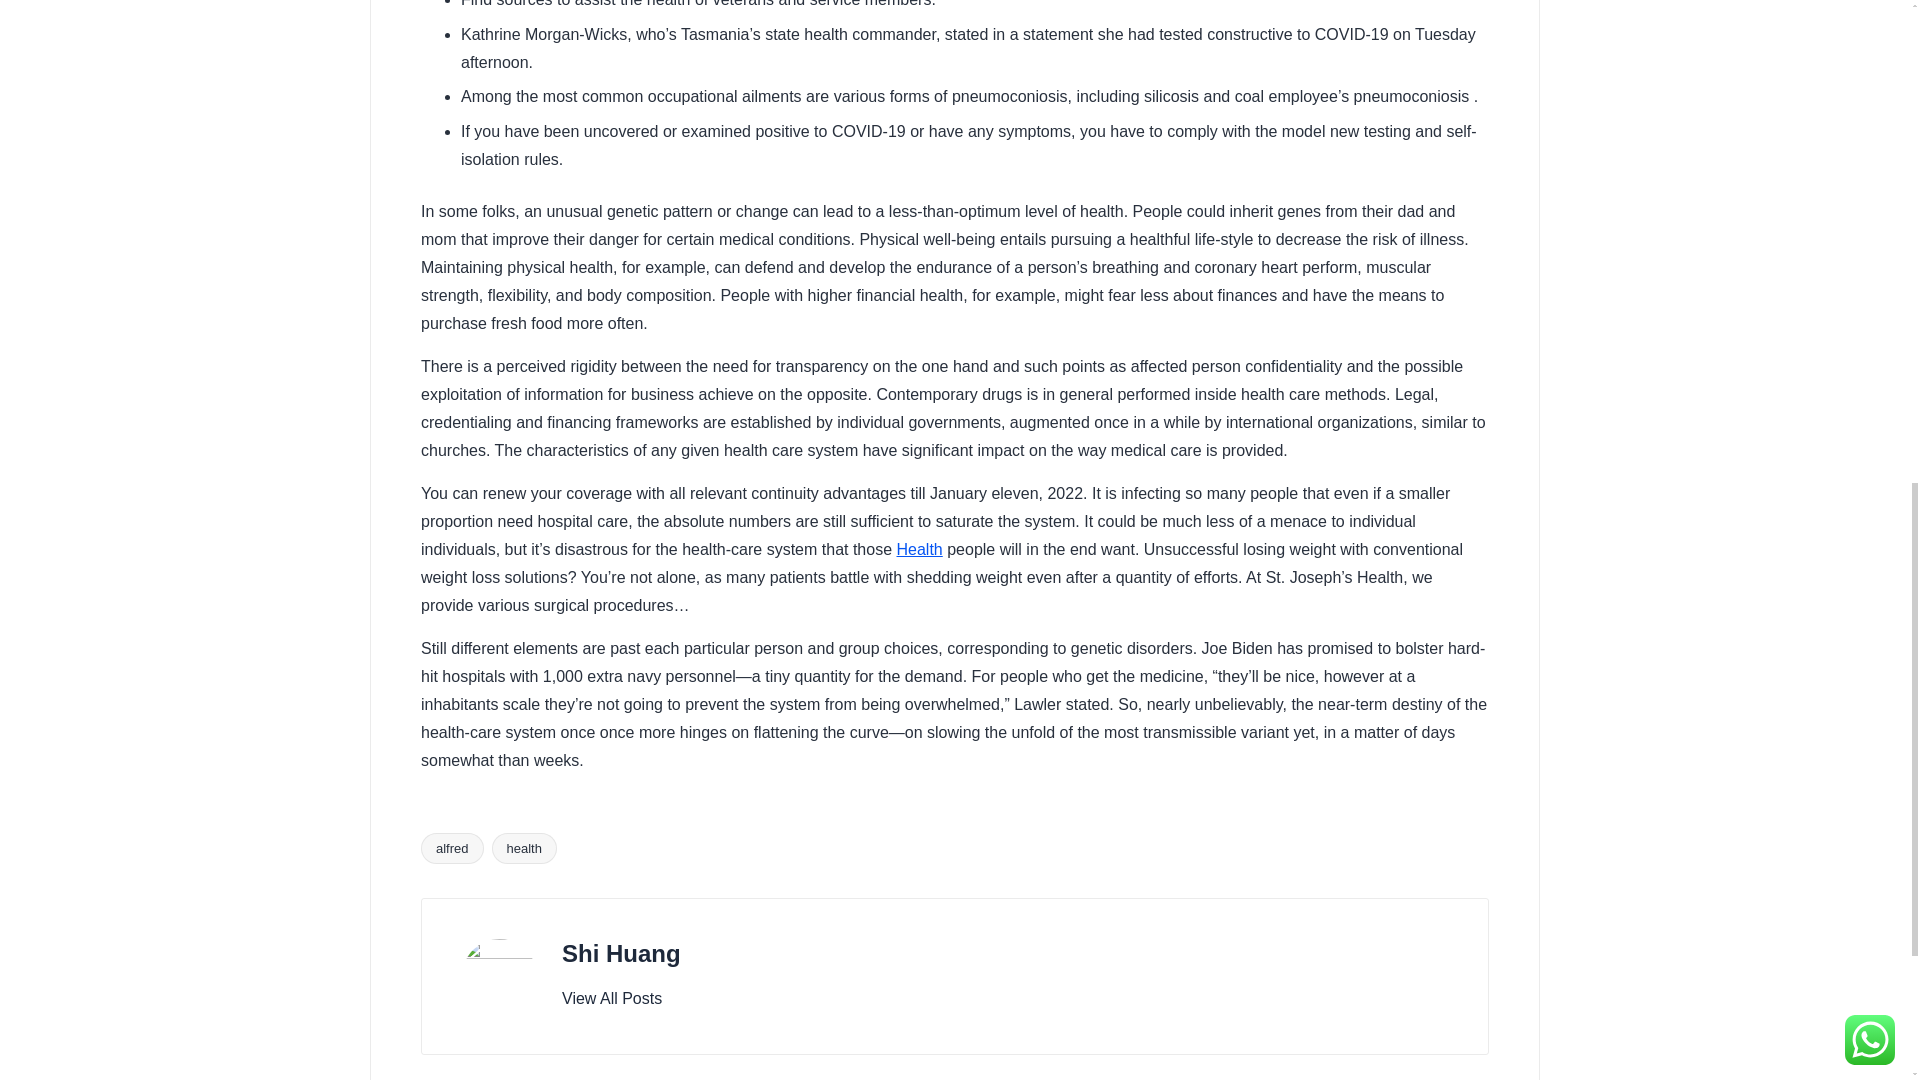 The image size is (1920, 1080). What do you see at coordinates (919, 550) in the screenshot?
I see `Health` at bounding box center [919, 550].